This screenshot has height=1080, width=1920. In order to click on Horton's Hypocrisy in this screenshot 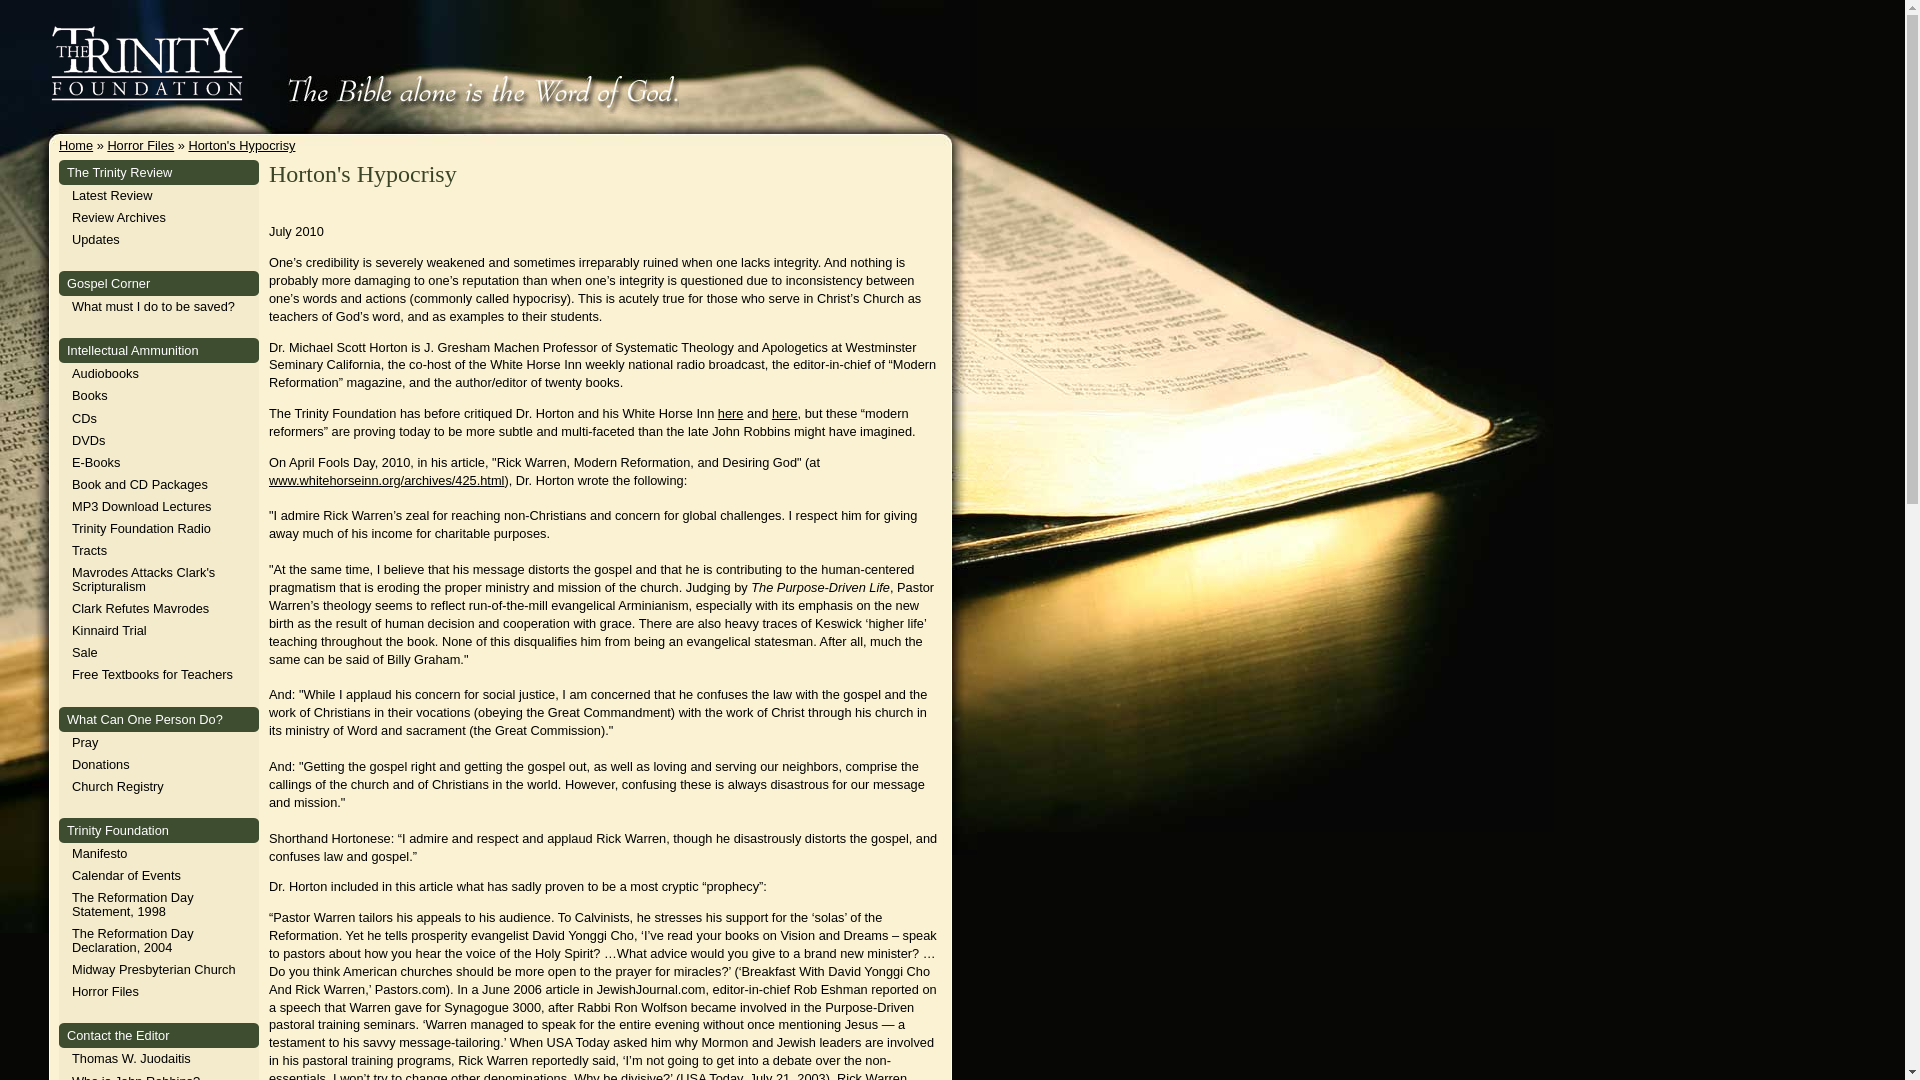, I will do `click(242, 146)`.